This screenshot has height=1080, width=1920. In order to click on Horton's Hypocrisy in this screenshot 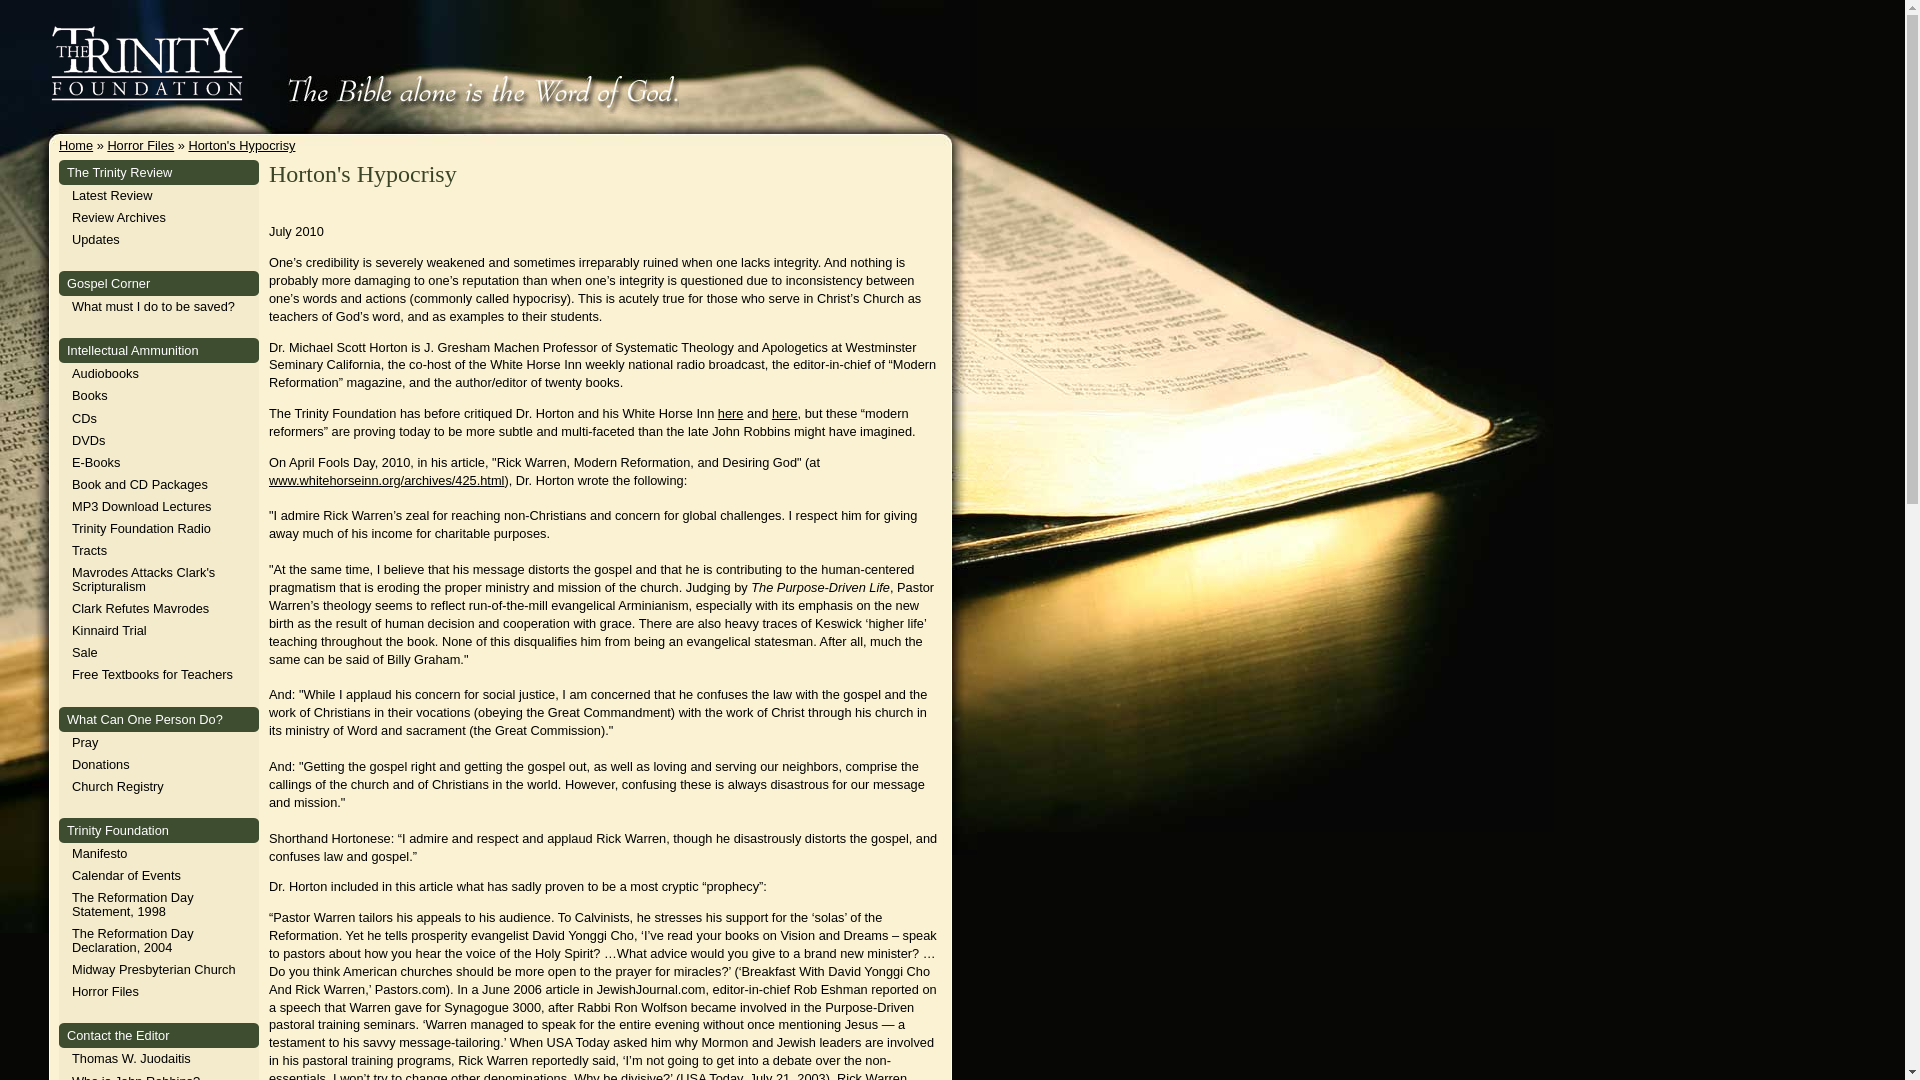, I will do `click(242, 146)`.